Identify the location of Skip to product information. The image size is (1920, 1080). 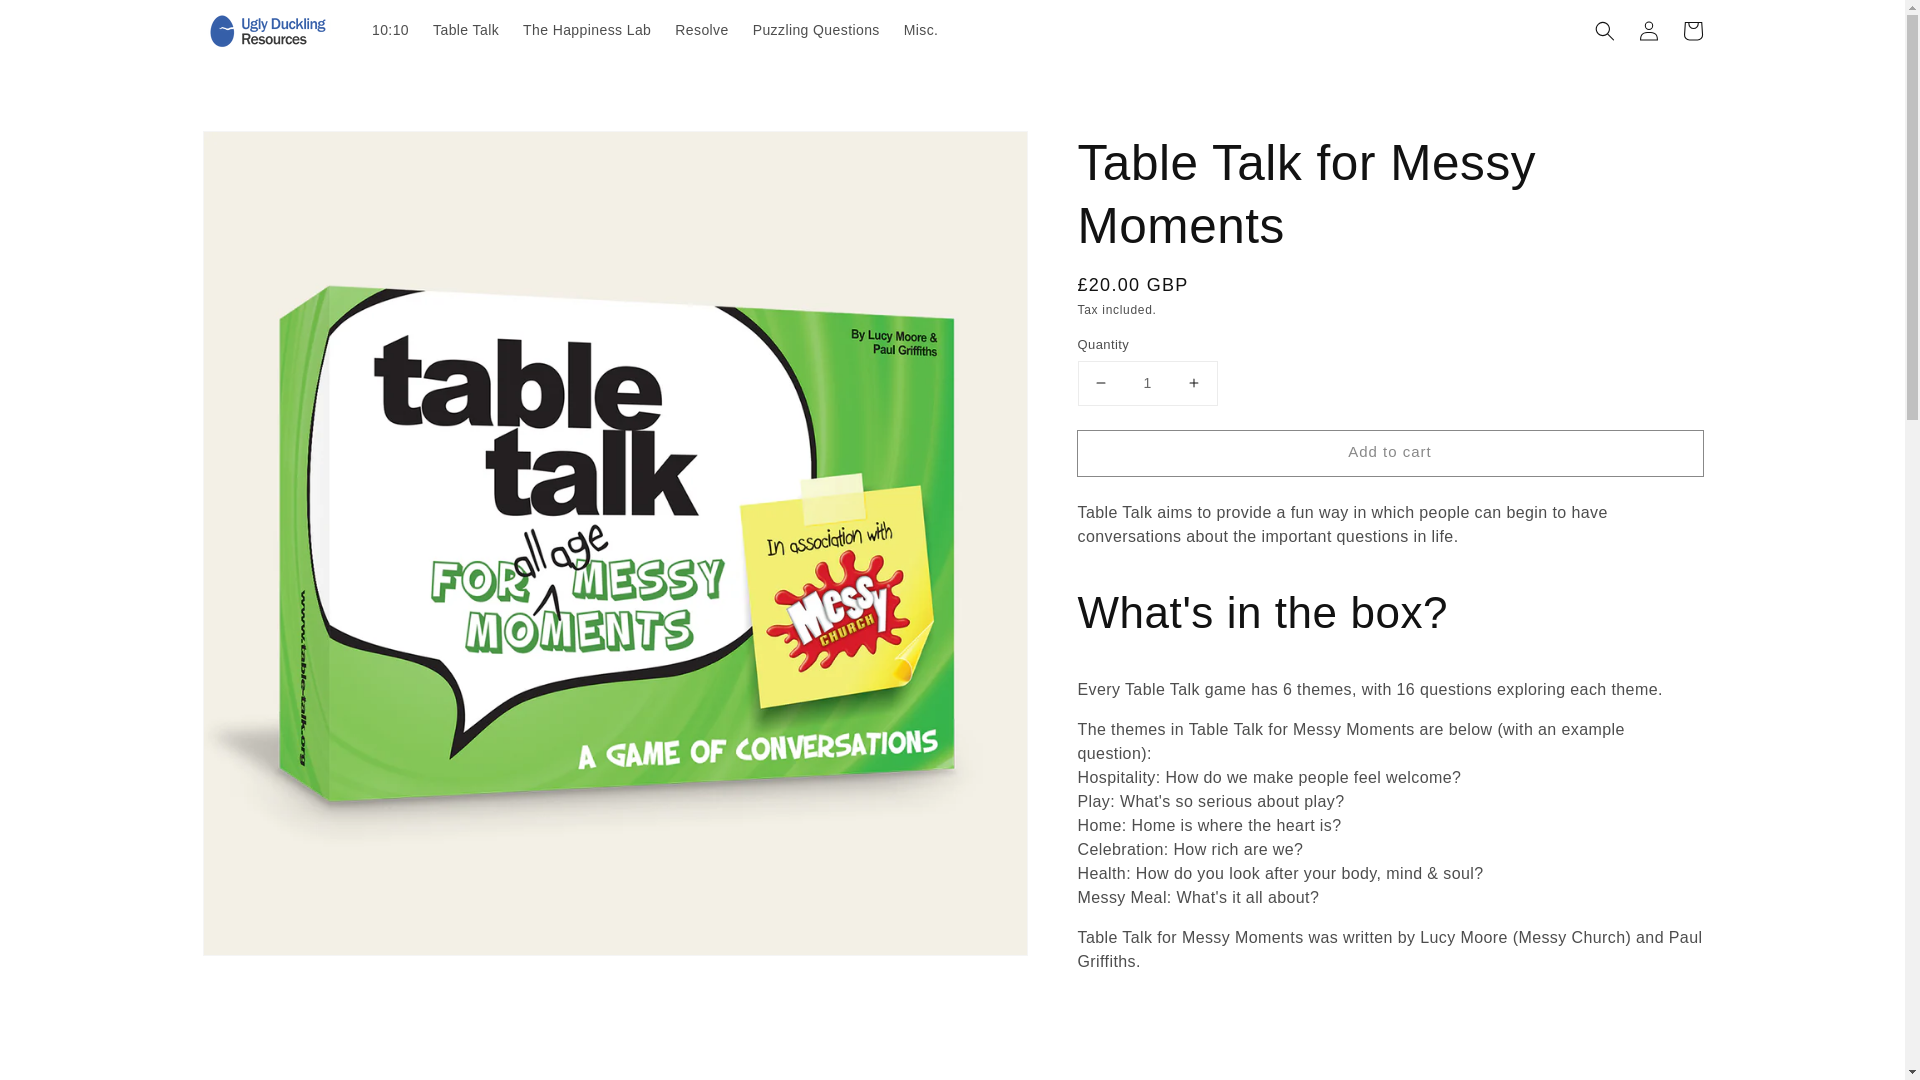
(262, 152).